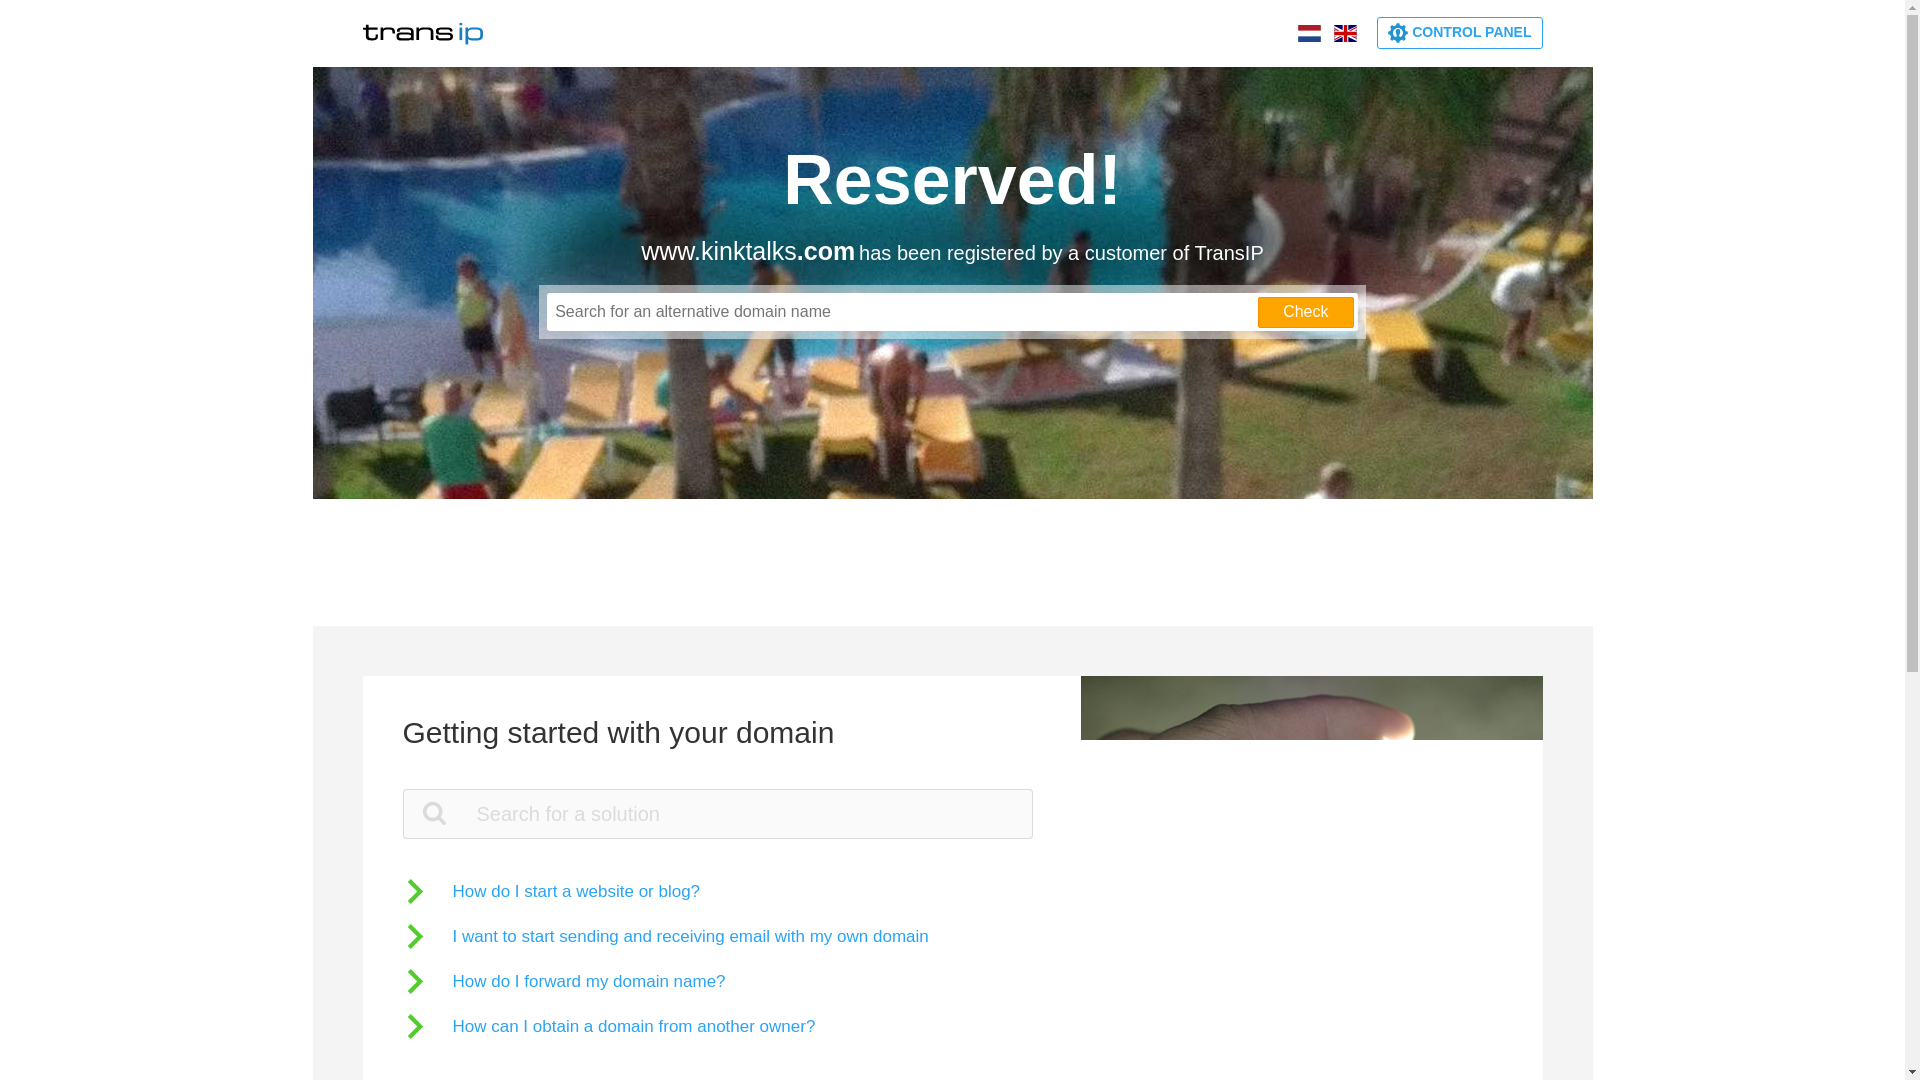 The width and height of the screenshot is (1920, 1080). Describe the element at coordinates (550, 891) in the screenshot. I see `How do I start a website or blog?` at that location.